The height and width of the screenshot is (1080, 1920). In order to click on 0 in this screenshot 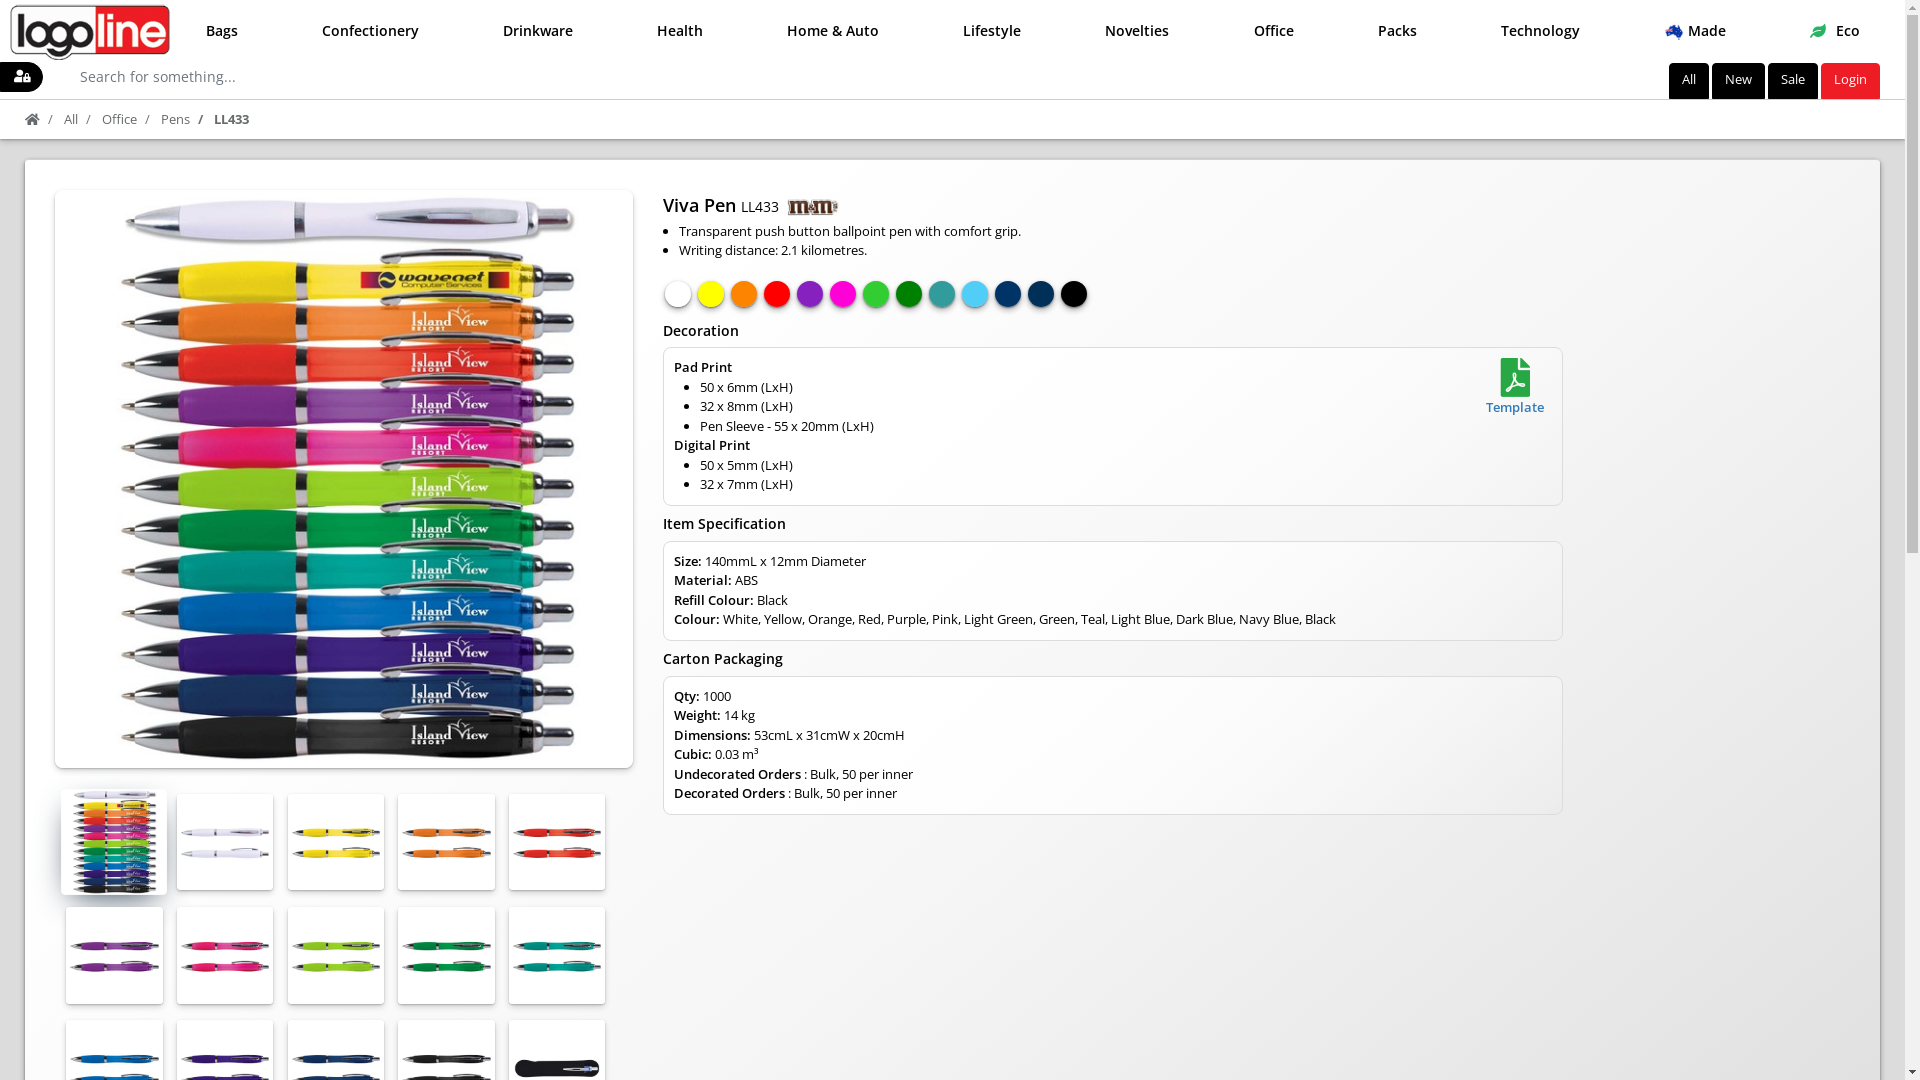, I will do `click(556, 955)`.